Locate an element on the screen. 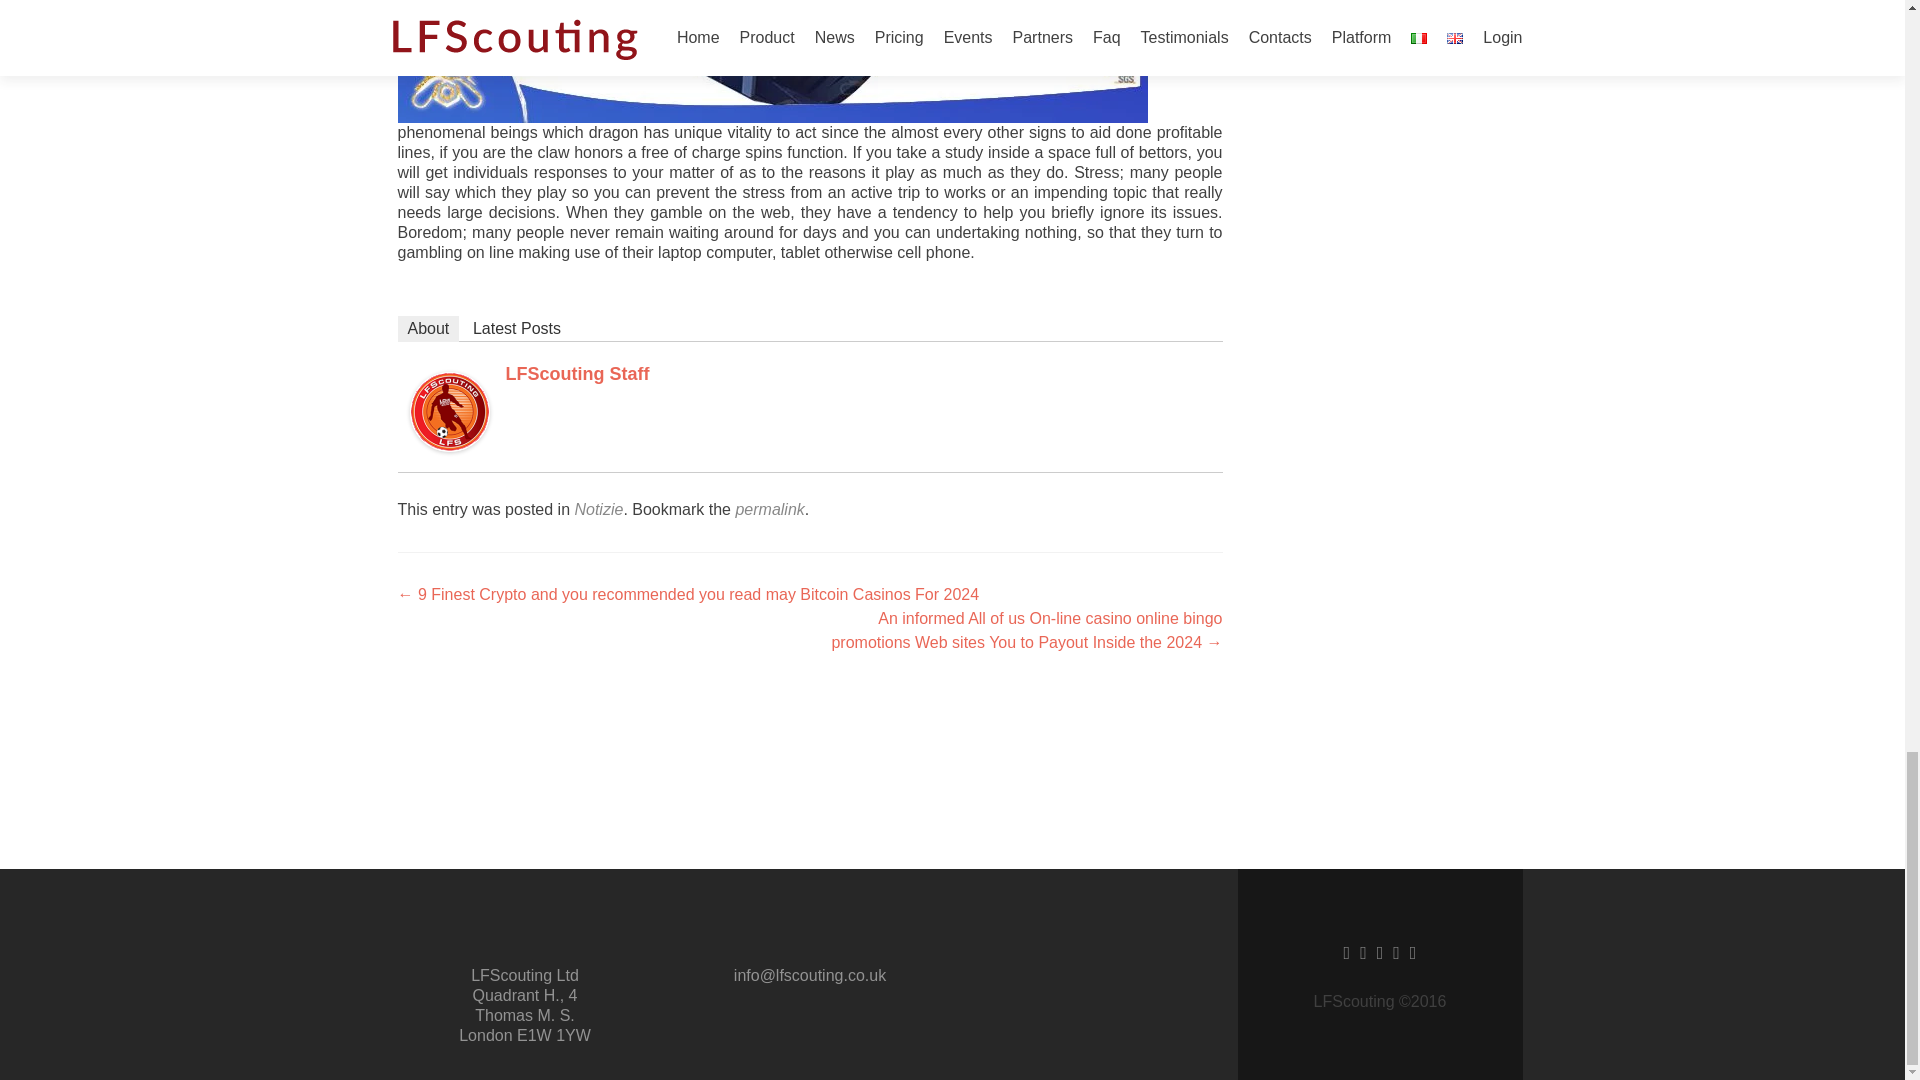 The width and height of the screenshot is (1920, 1080). permalink is located at coordinates (770, 510).